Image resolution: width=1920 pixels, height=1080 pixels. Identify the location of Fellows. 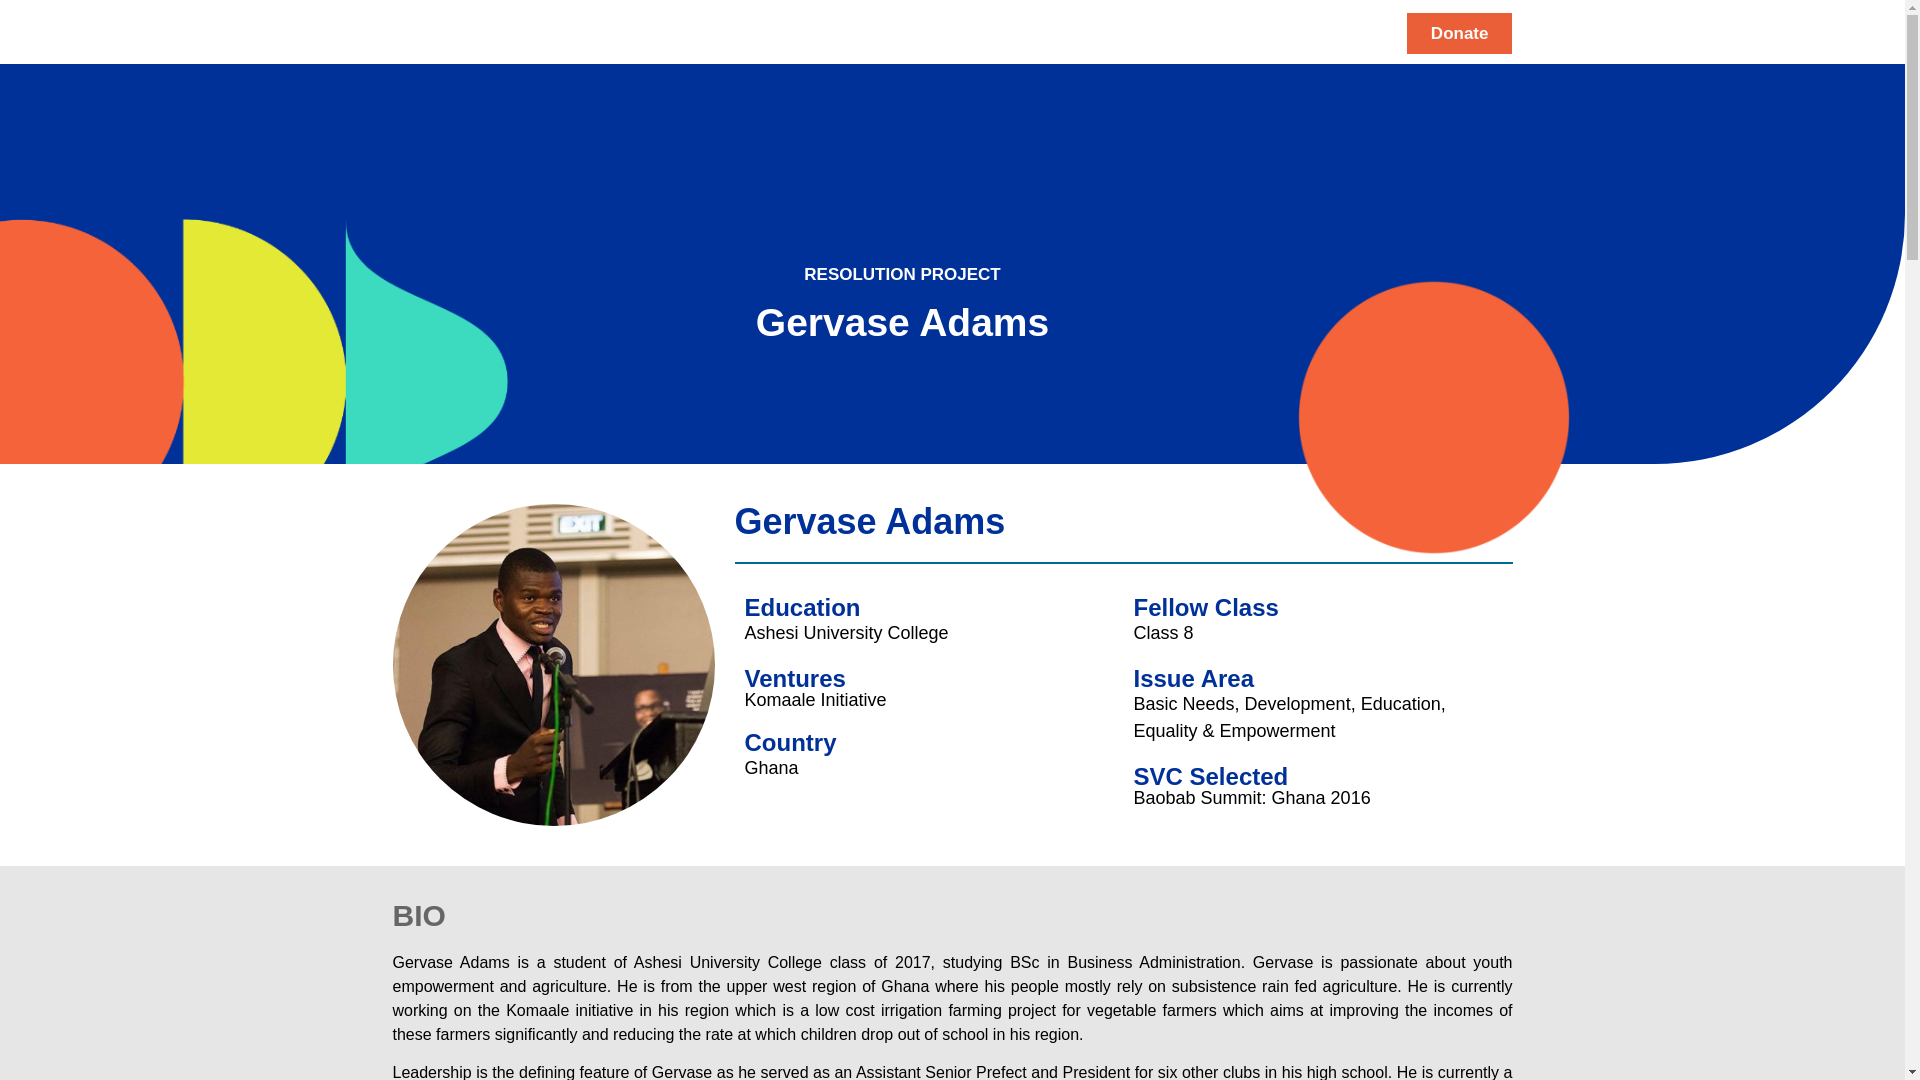
(883, 32).